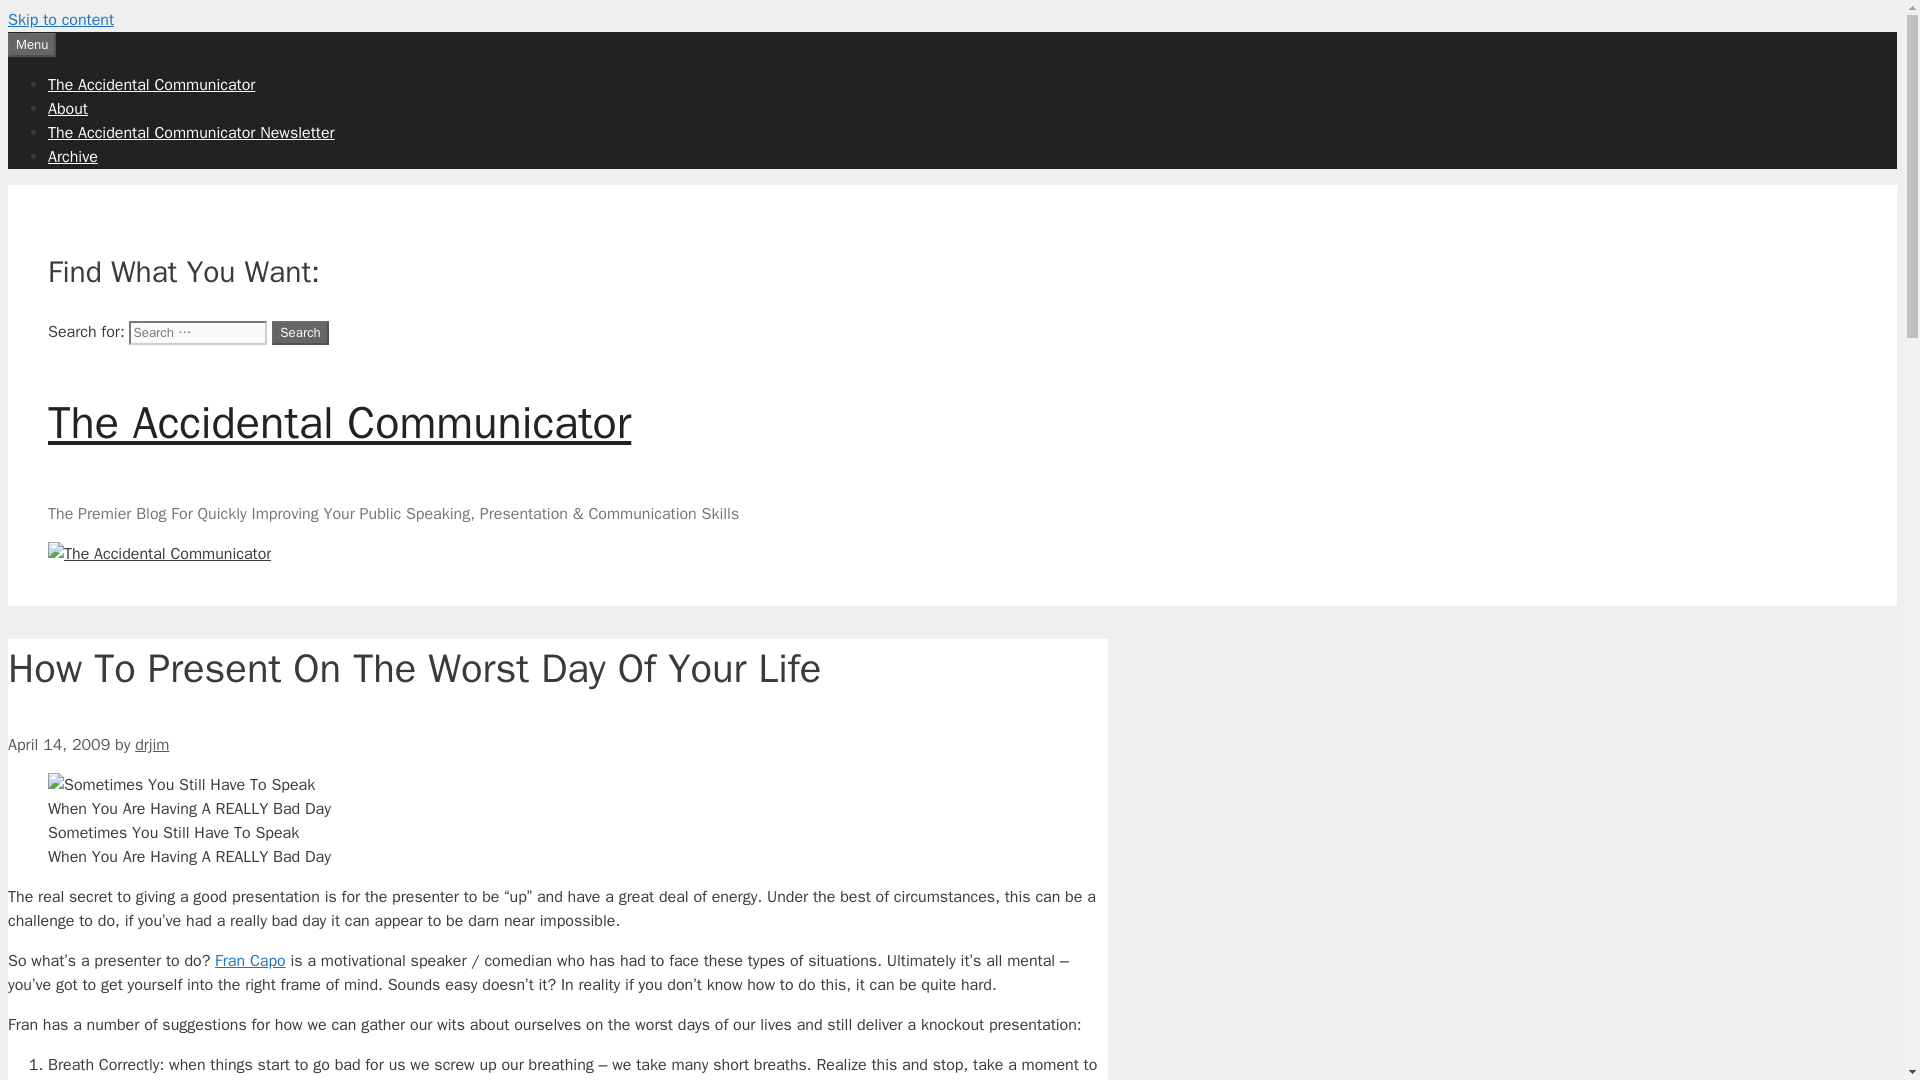 This screenshot has height=1080, width=1920. What do you see at coordinates (197, 332) in the screenshot?
I see `Search for:` at bounding box center [197, 332].